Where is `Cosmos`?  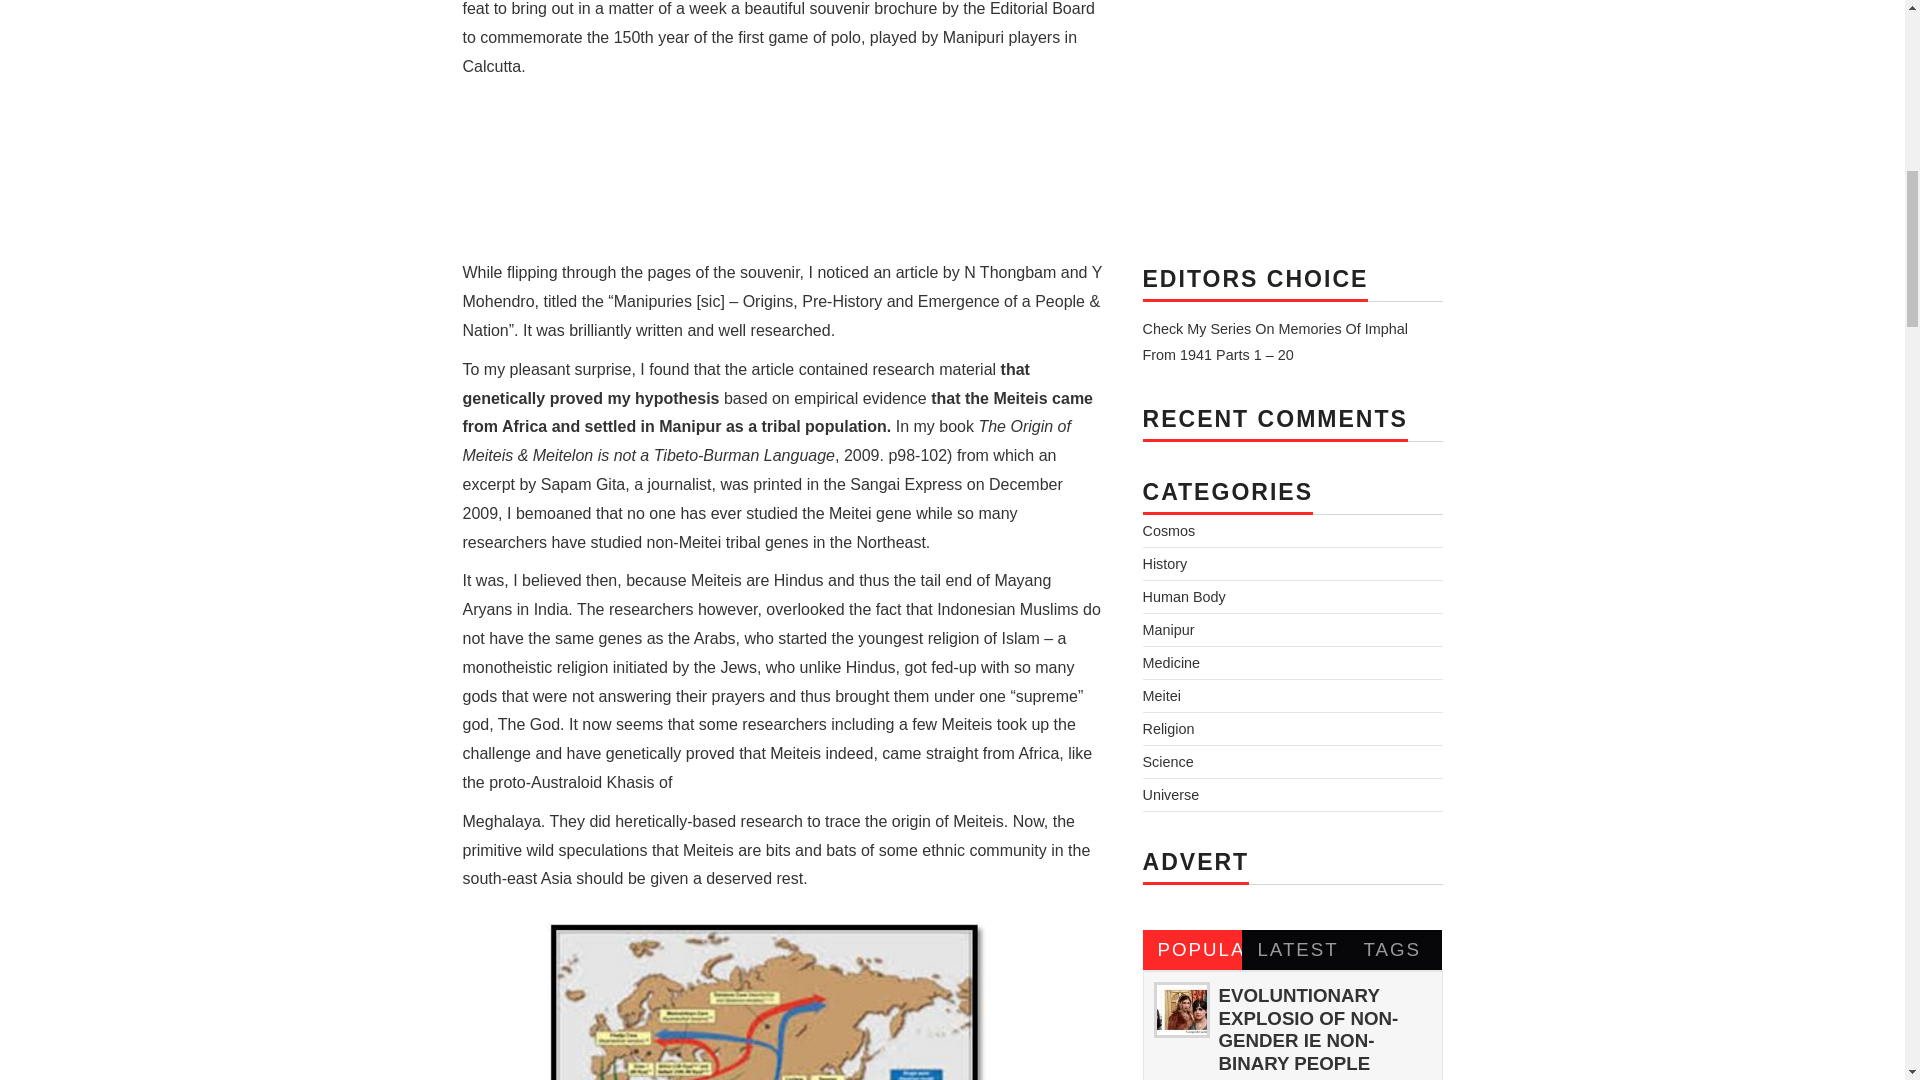
Cosmos is located at coordinates (1168, 530).